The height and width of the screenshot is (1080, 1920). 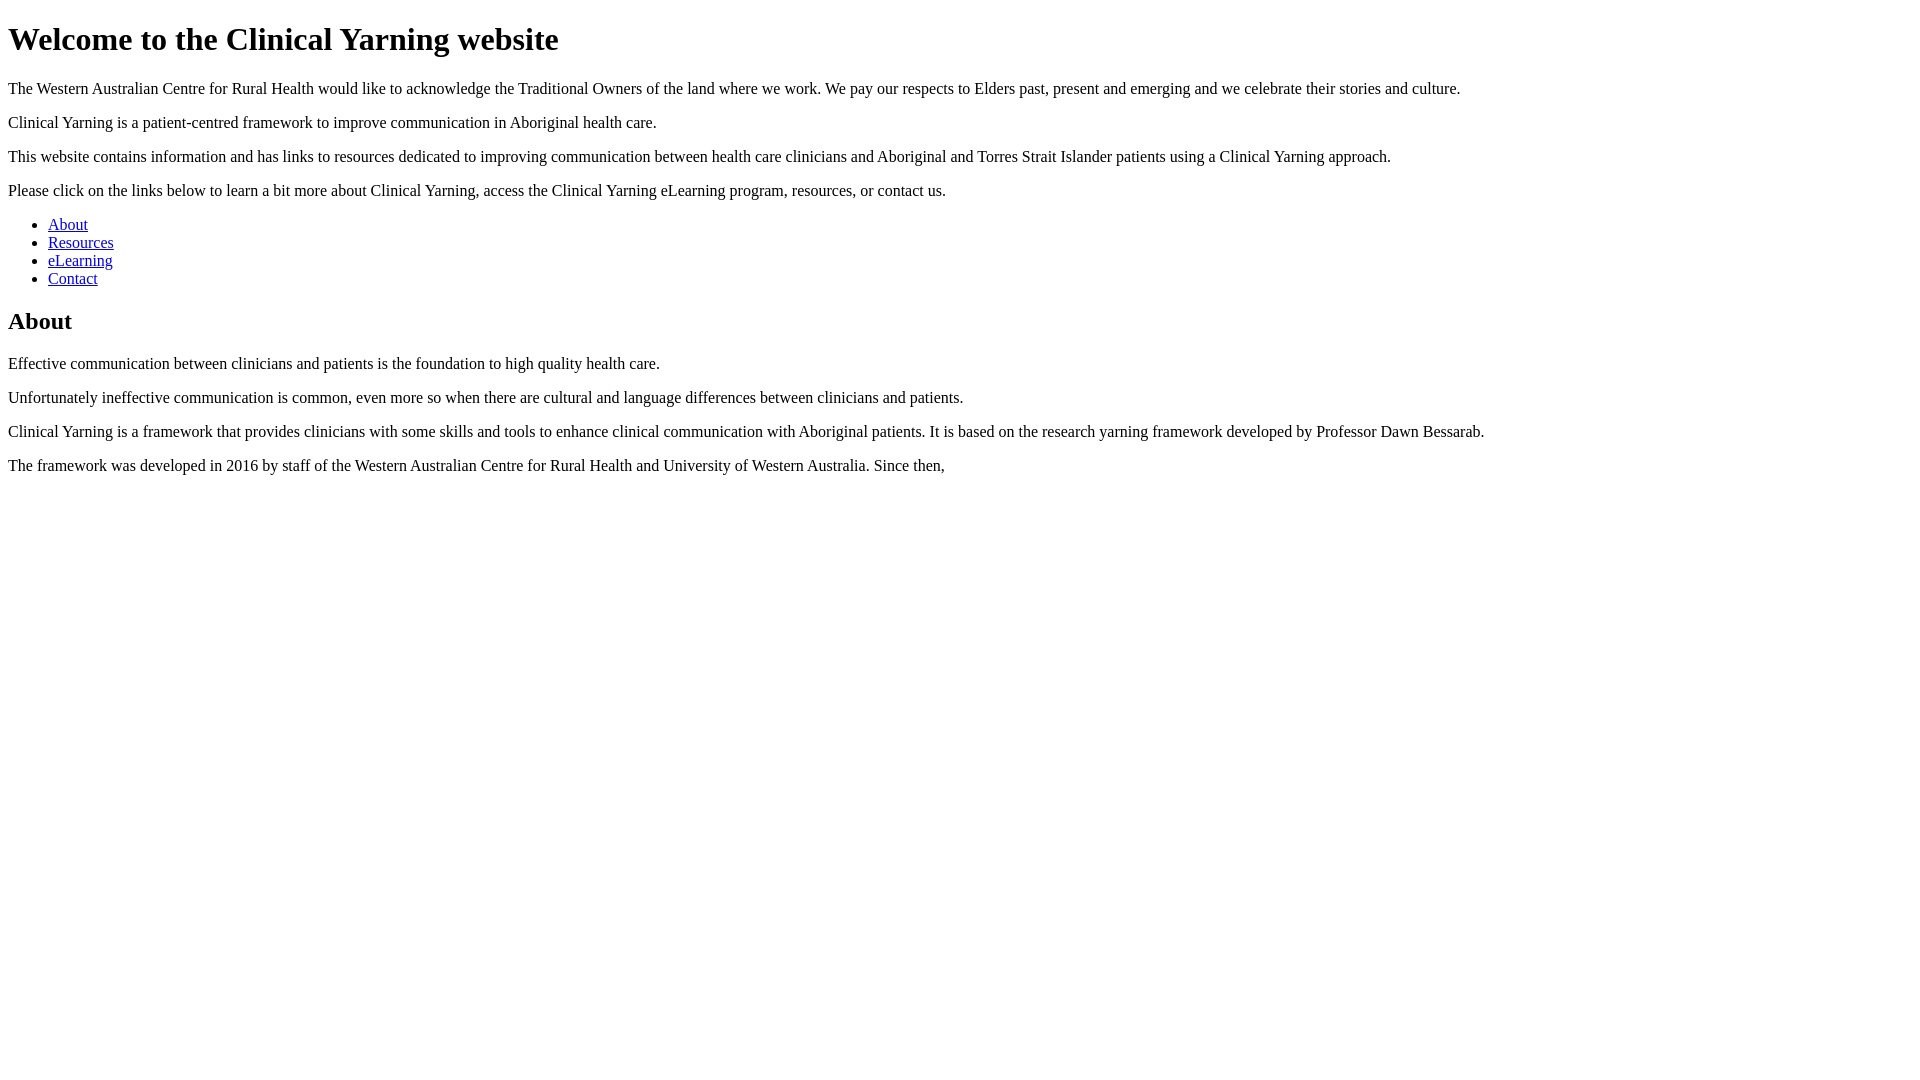 I want to click on Resources, so click(x=81, y=242).